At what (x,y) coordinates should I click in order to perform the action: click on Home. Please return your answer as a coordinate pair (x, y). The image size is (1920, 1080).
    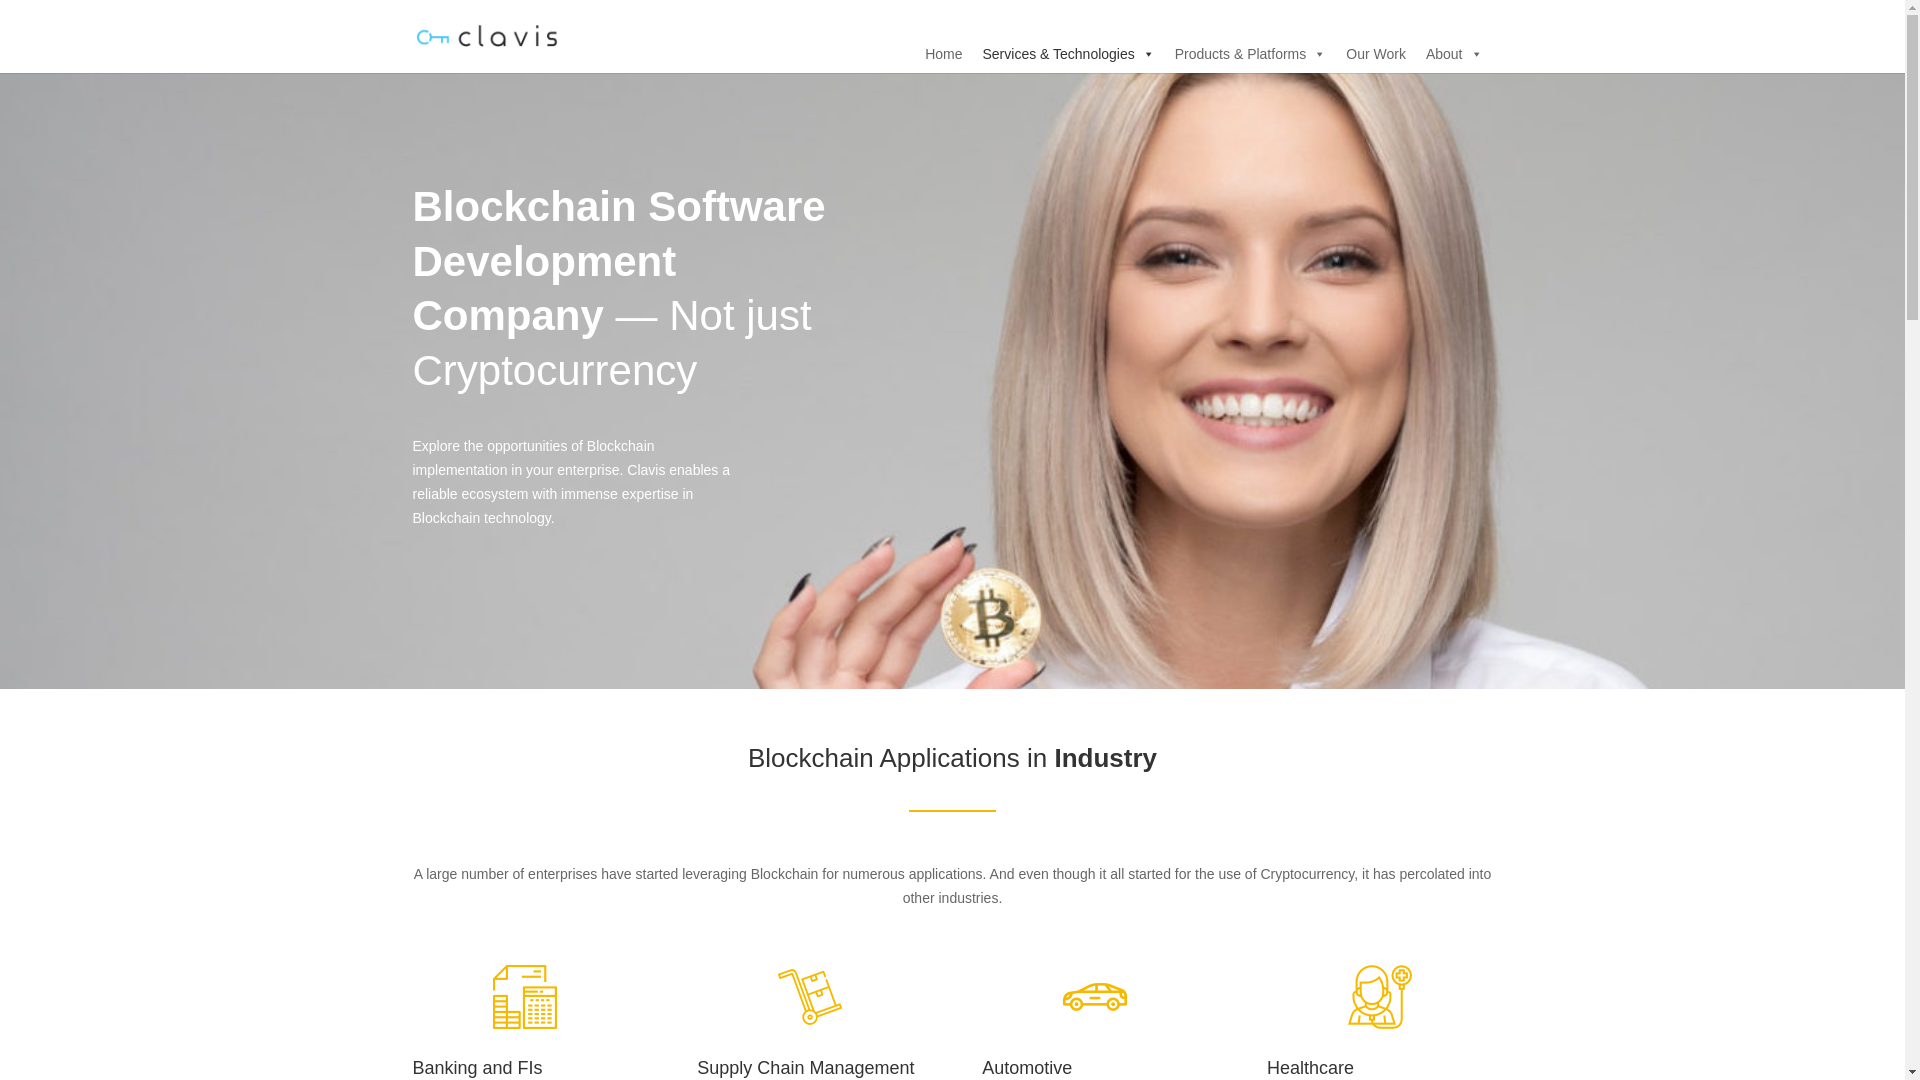
    Looking at the image, I should click on (943, 53).